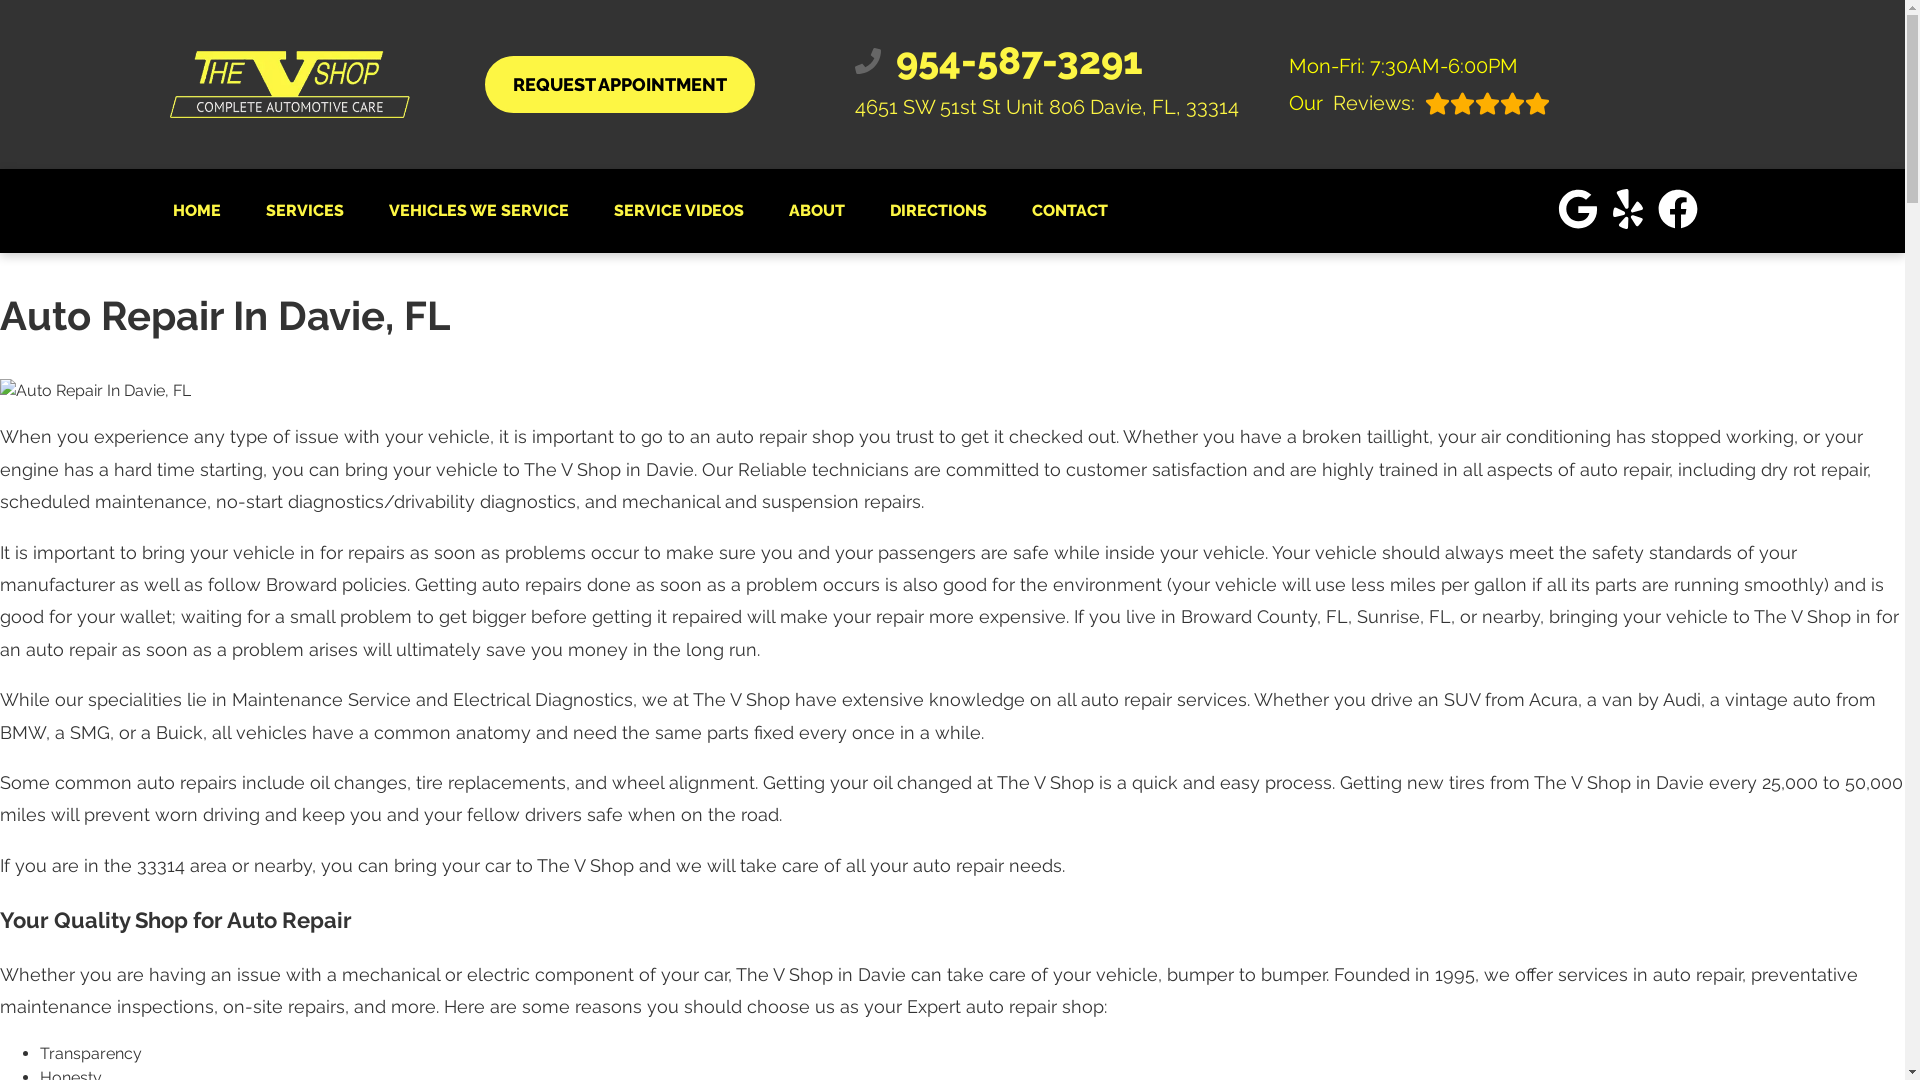 This screenshot has height=1080, width=1920. I want to click on 954-587-3291, so click(304, 210).